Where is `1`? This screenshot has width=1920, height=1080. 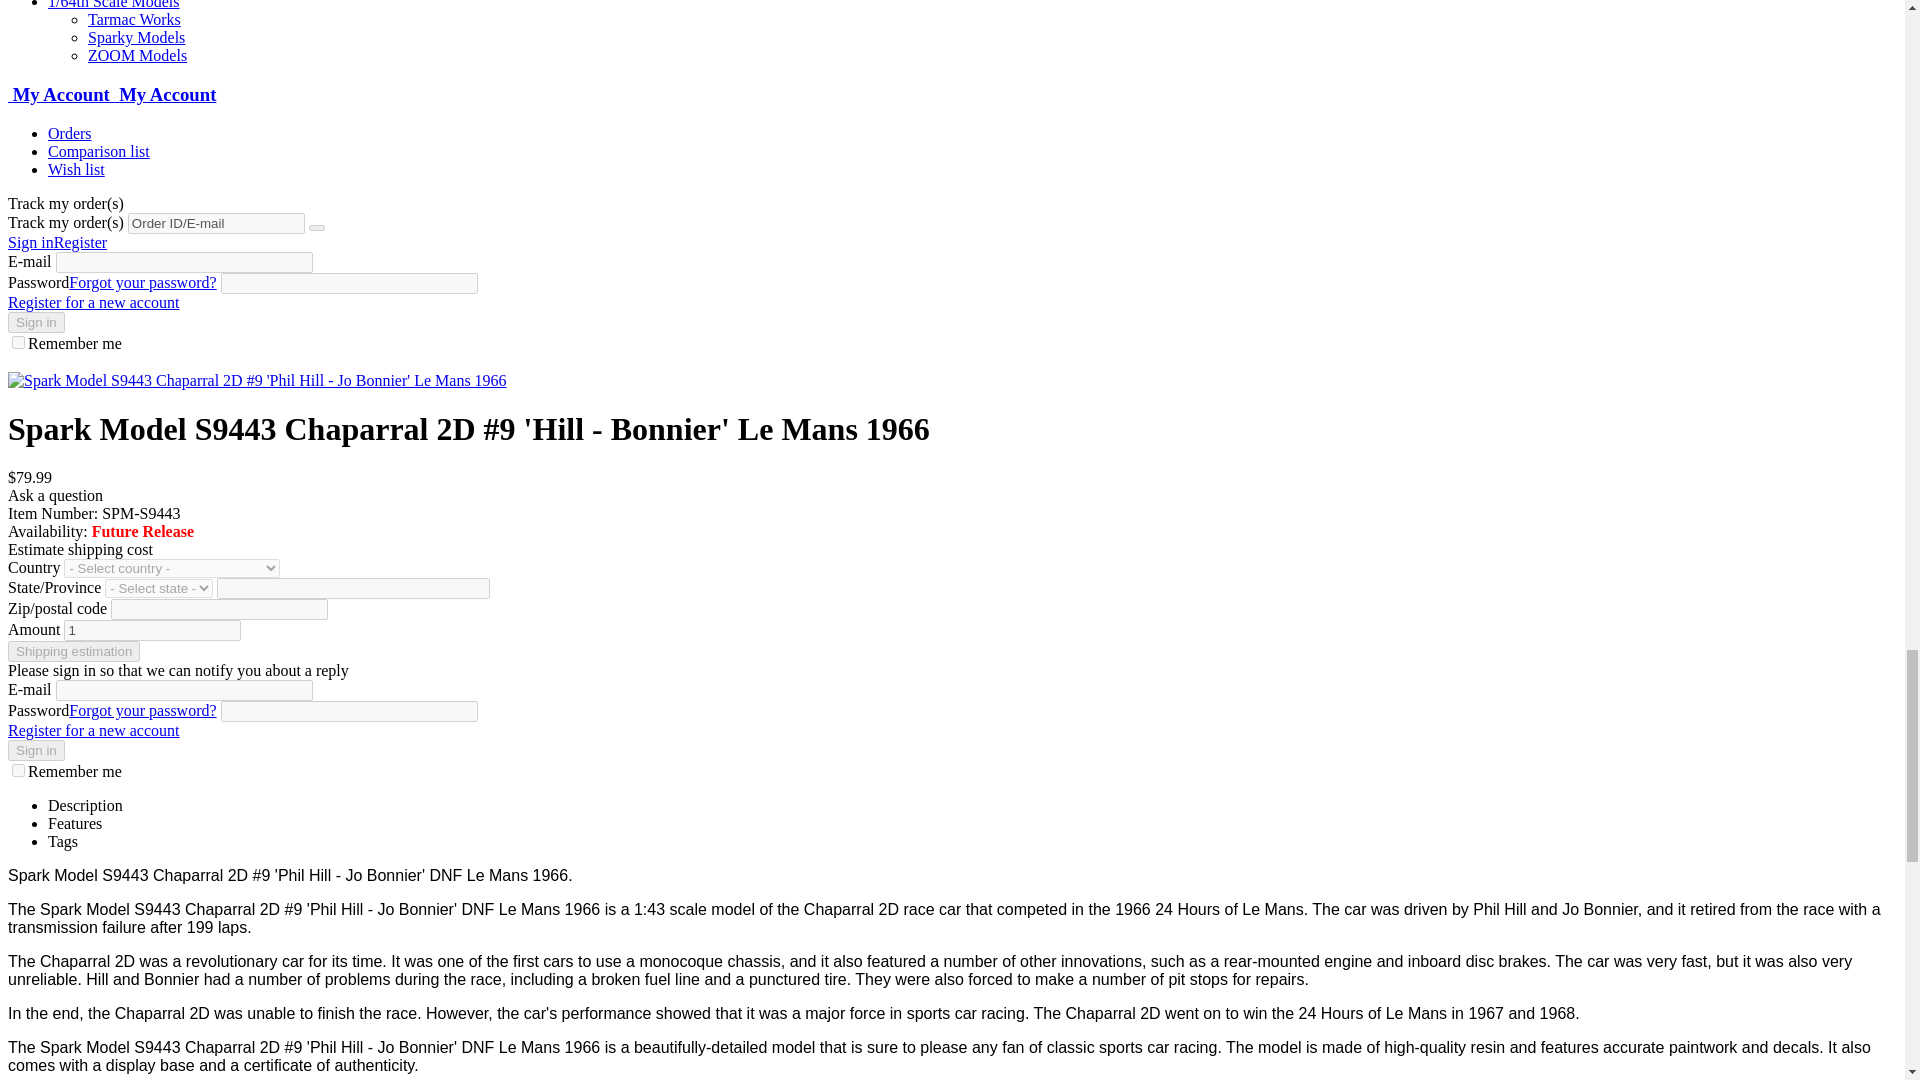
1 is located at coordinates (152, 630).